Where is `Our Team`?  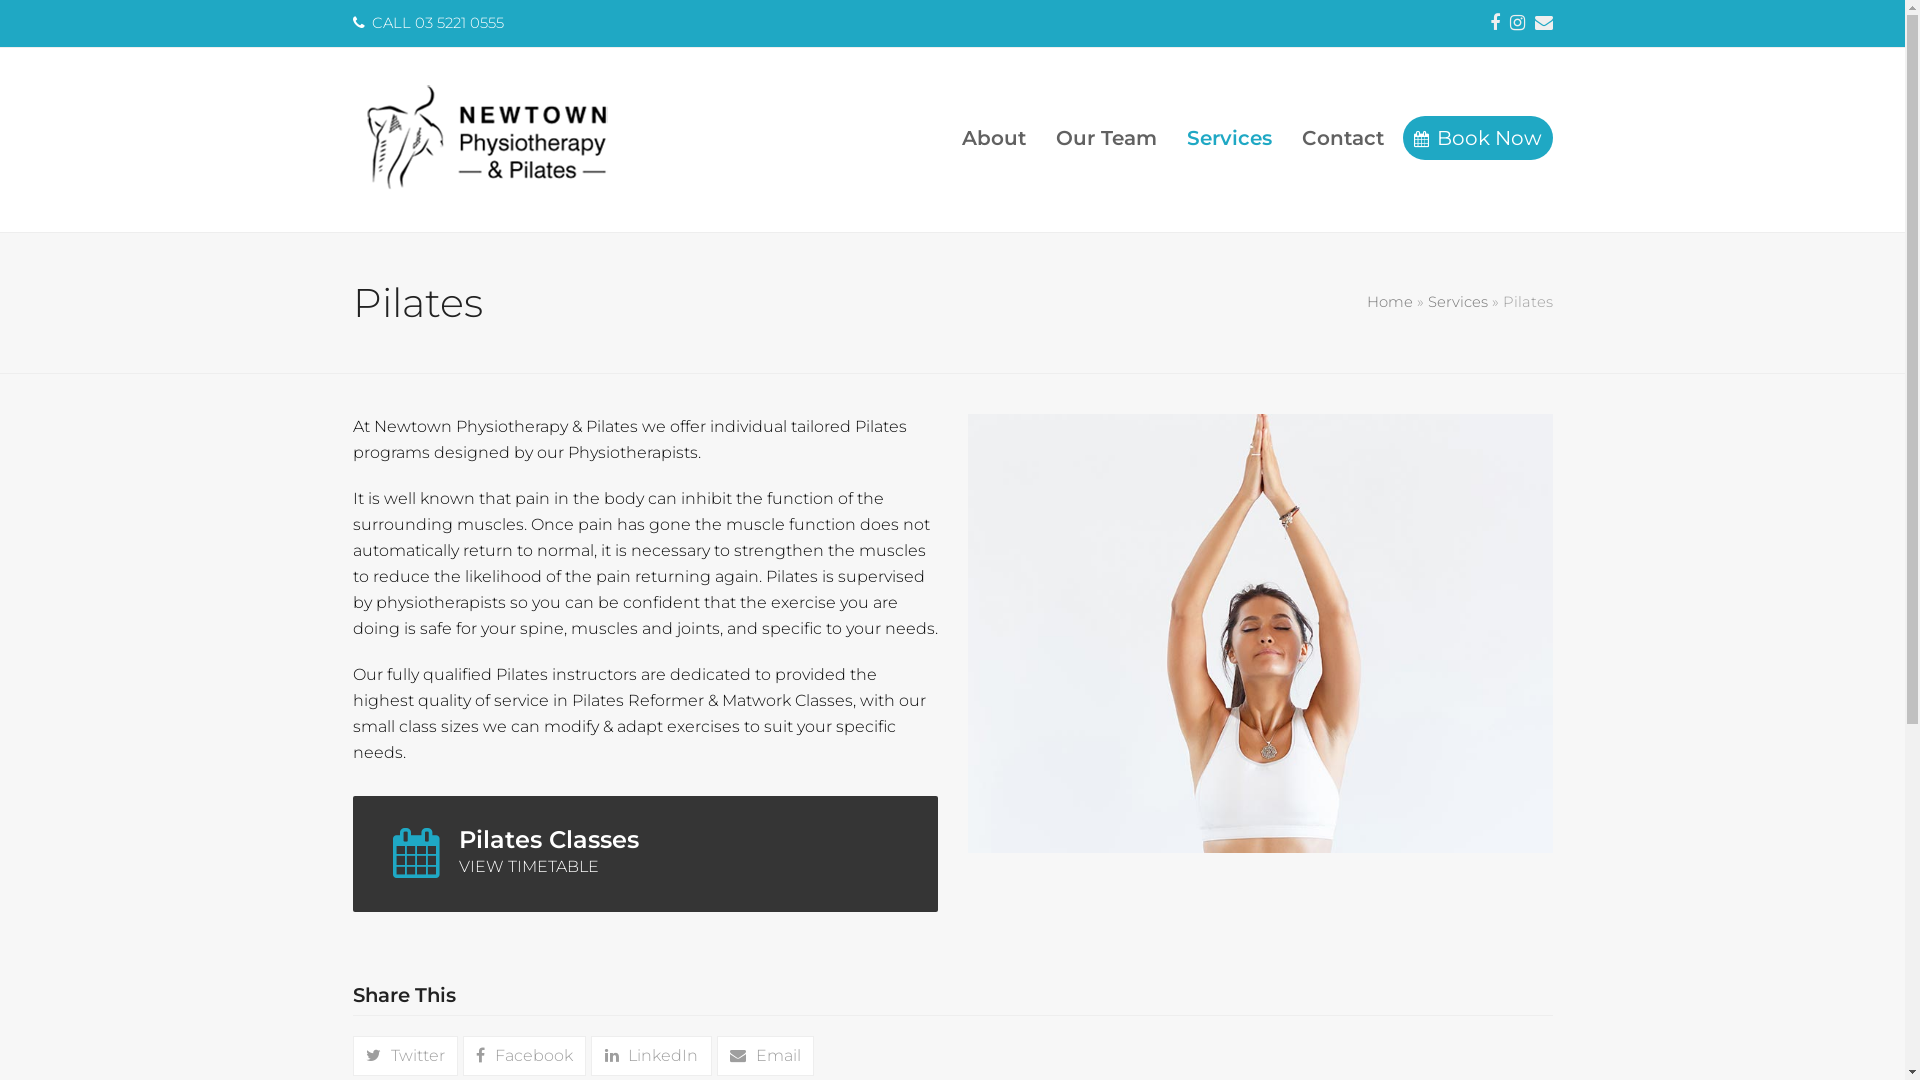 Our Team is located at coordinates (1106, 140).